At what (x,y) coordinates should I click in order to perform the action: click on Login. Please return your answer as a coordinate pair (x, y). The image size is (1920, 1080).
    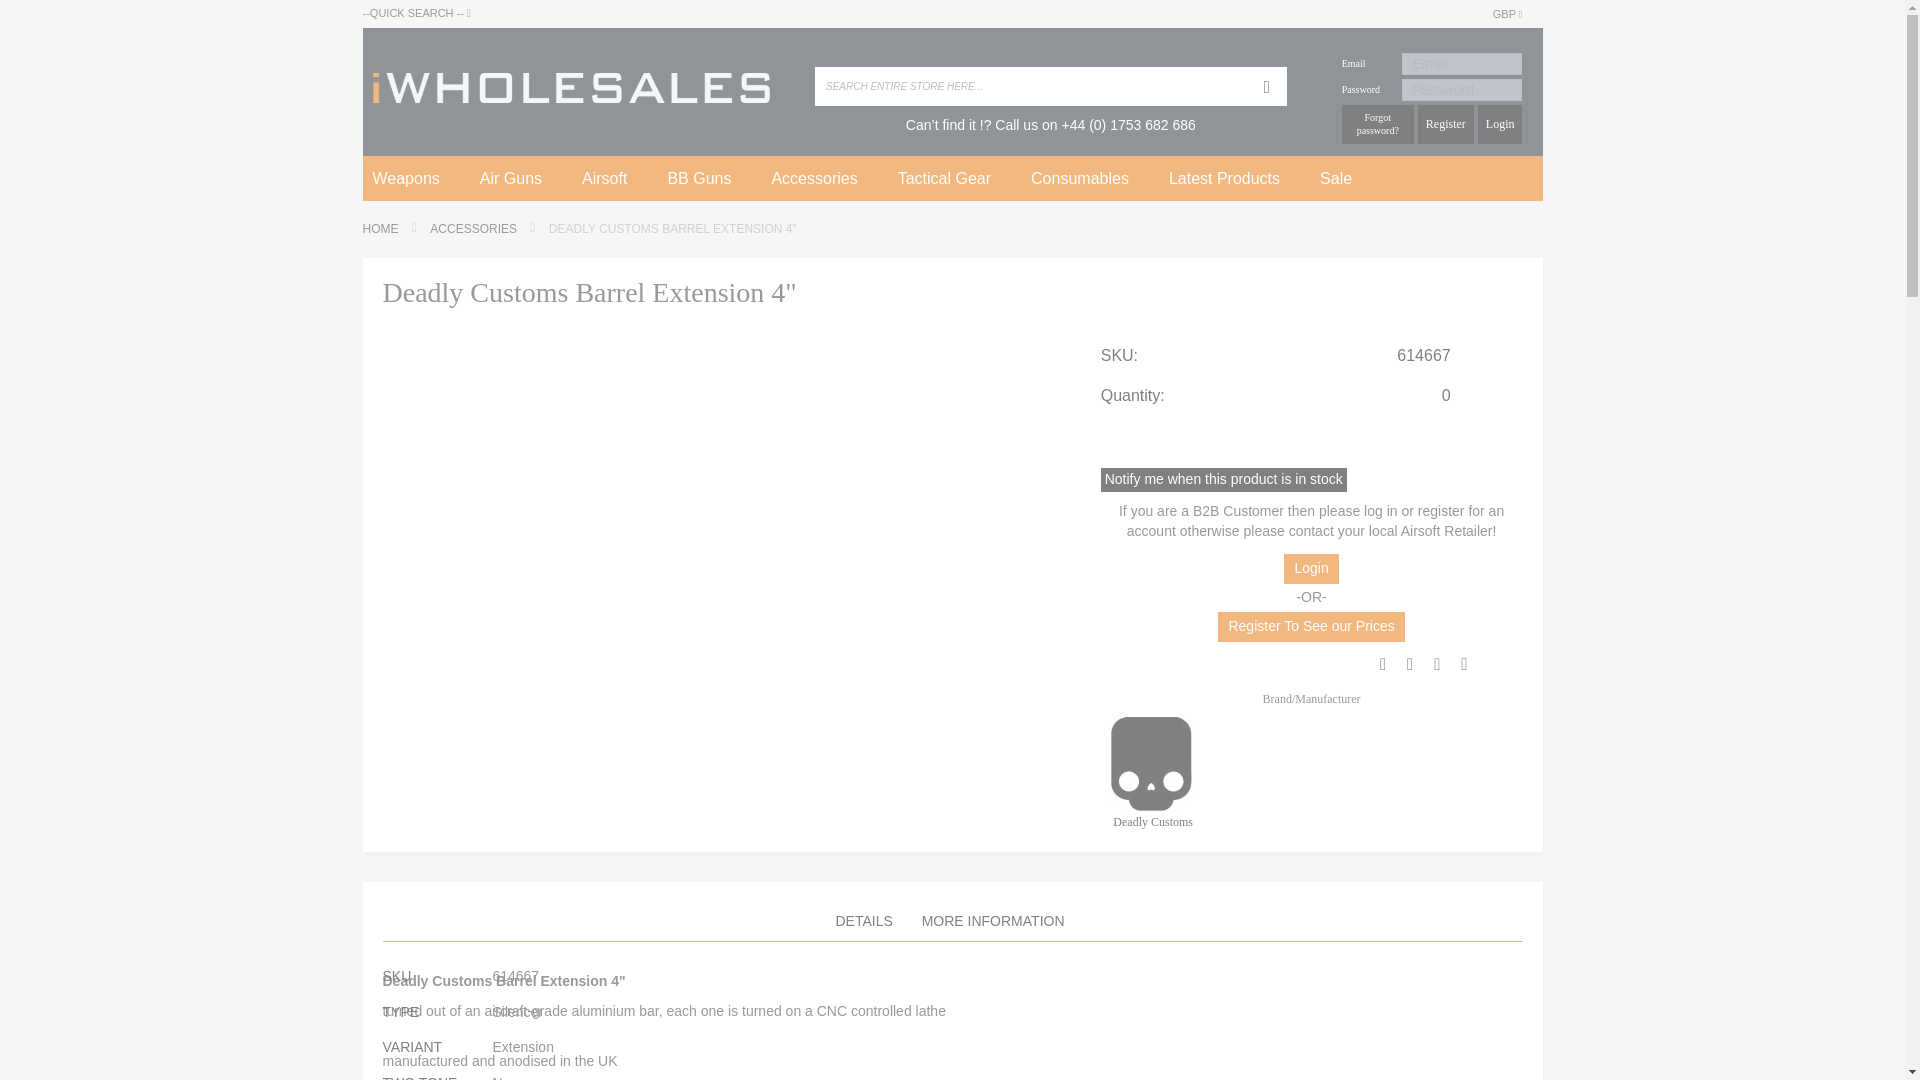
    Looking at the image, I should click on (1500, 124).